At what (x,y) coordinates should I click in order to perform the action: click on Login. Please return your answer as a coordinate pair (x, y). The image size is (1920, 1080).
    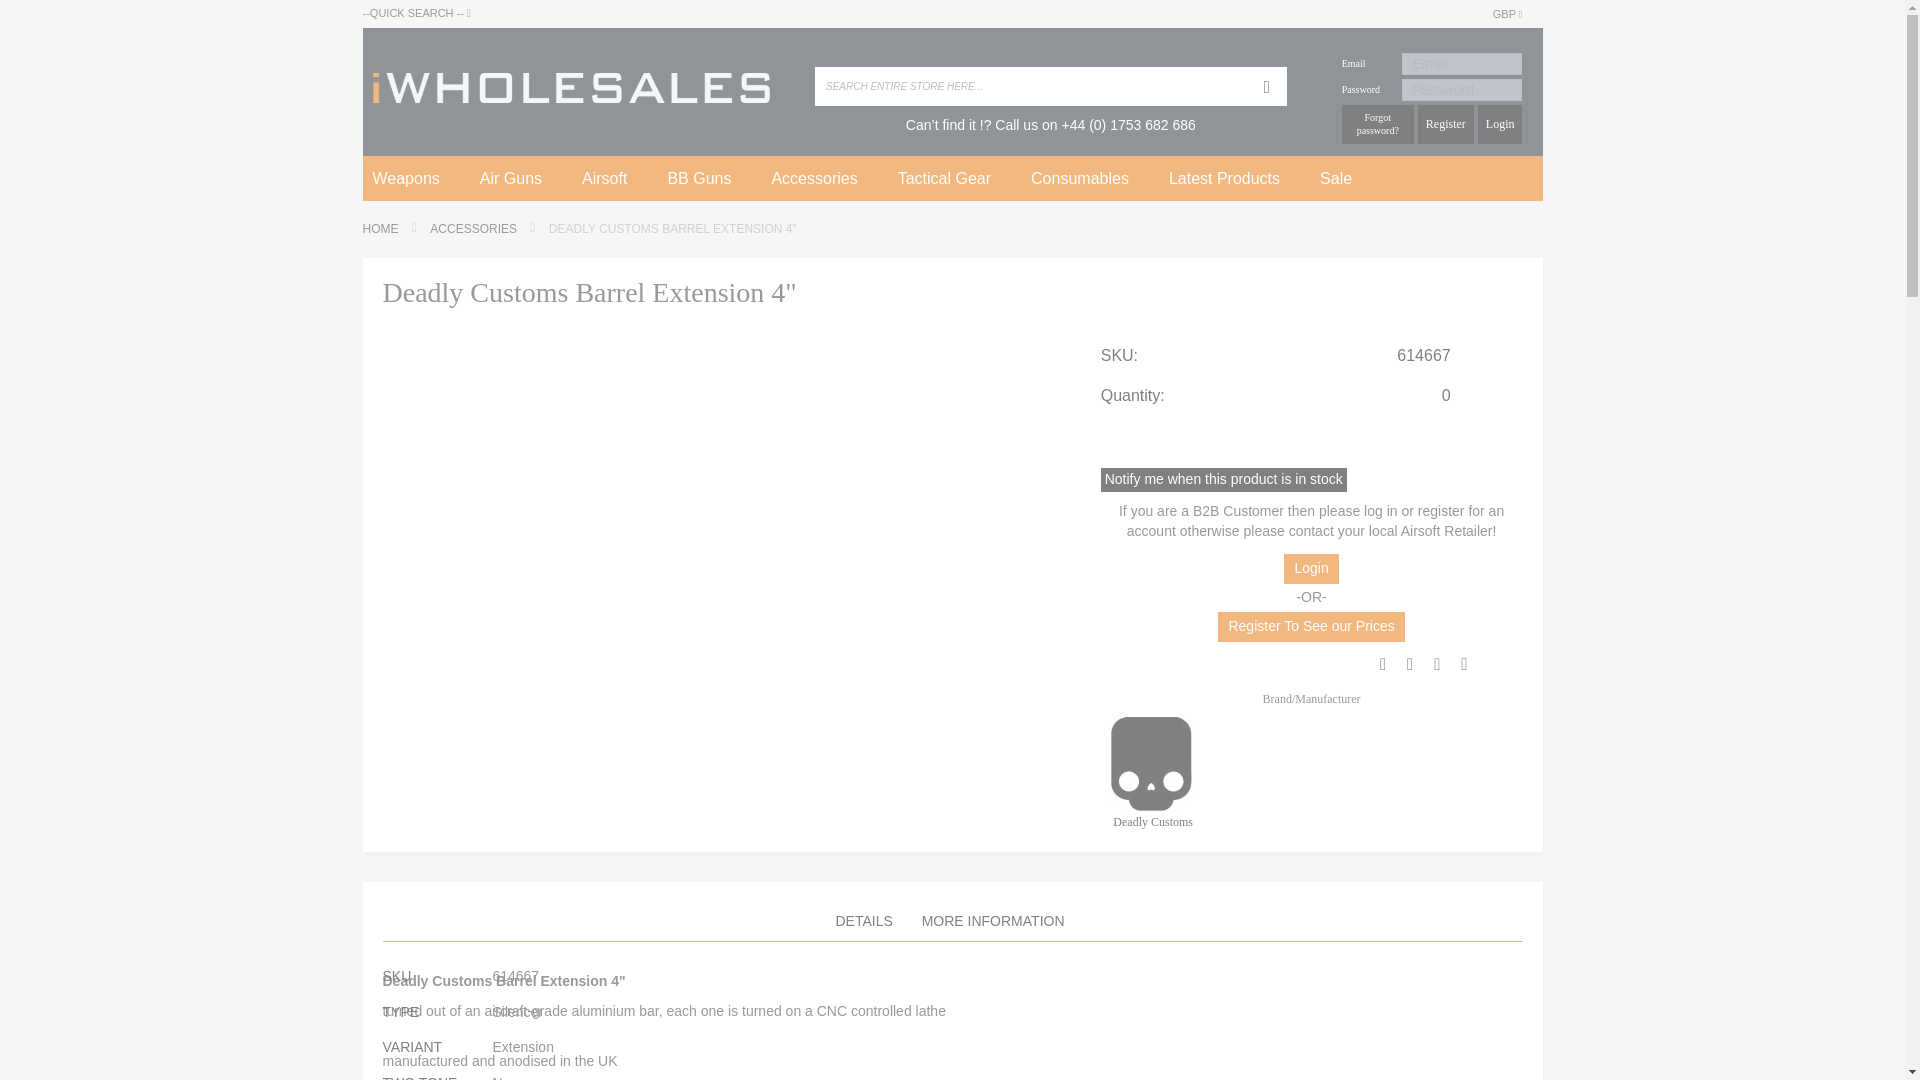
    Looking at the image, I should click on (1500, 124).